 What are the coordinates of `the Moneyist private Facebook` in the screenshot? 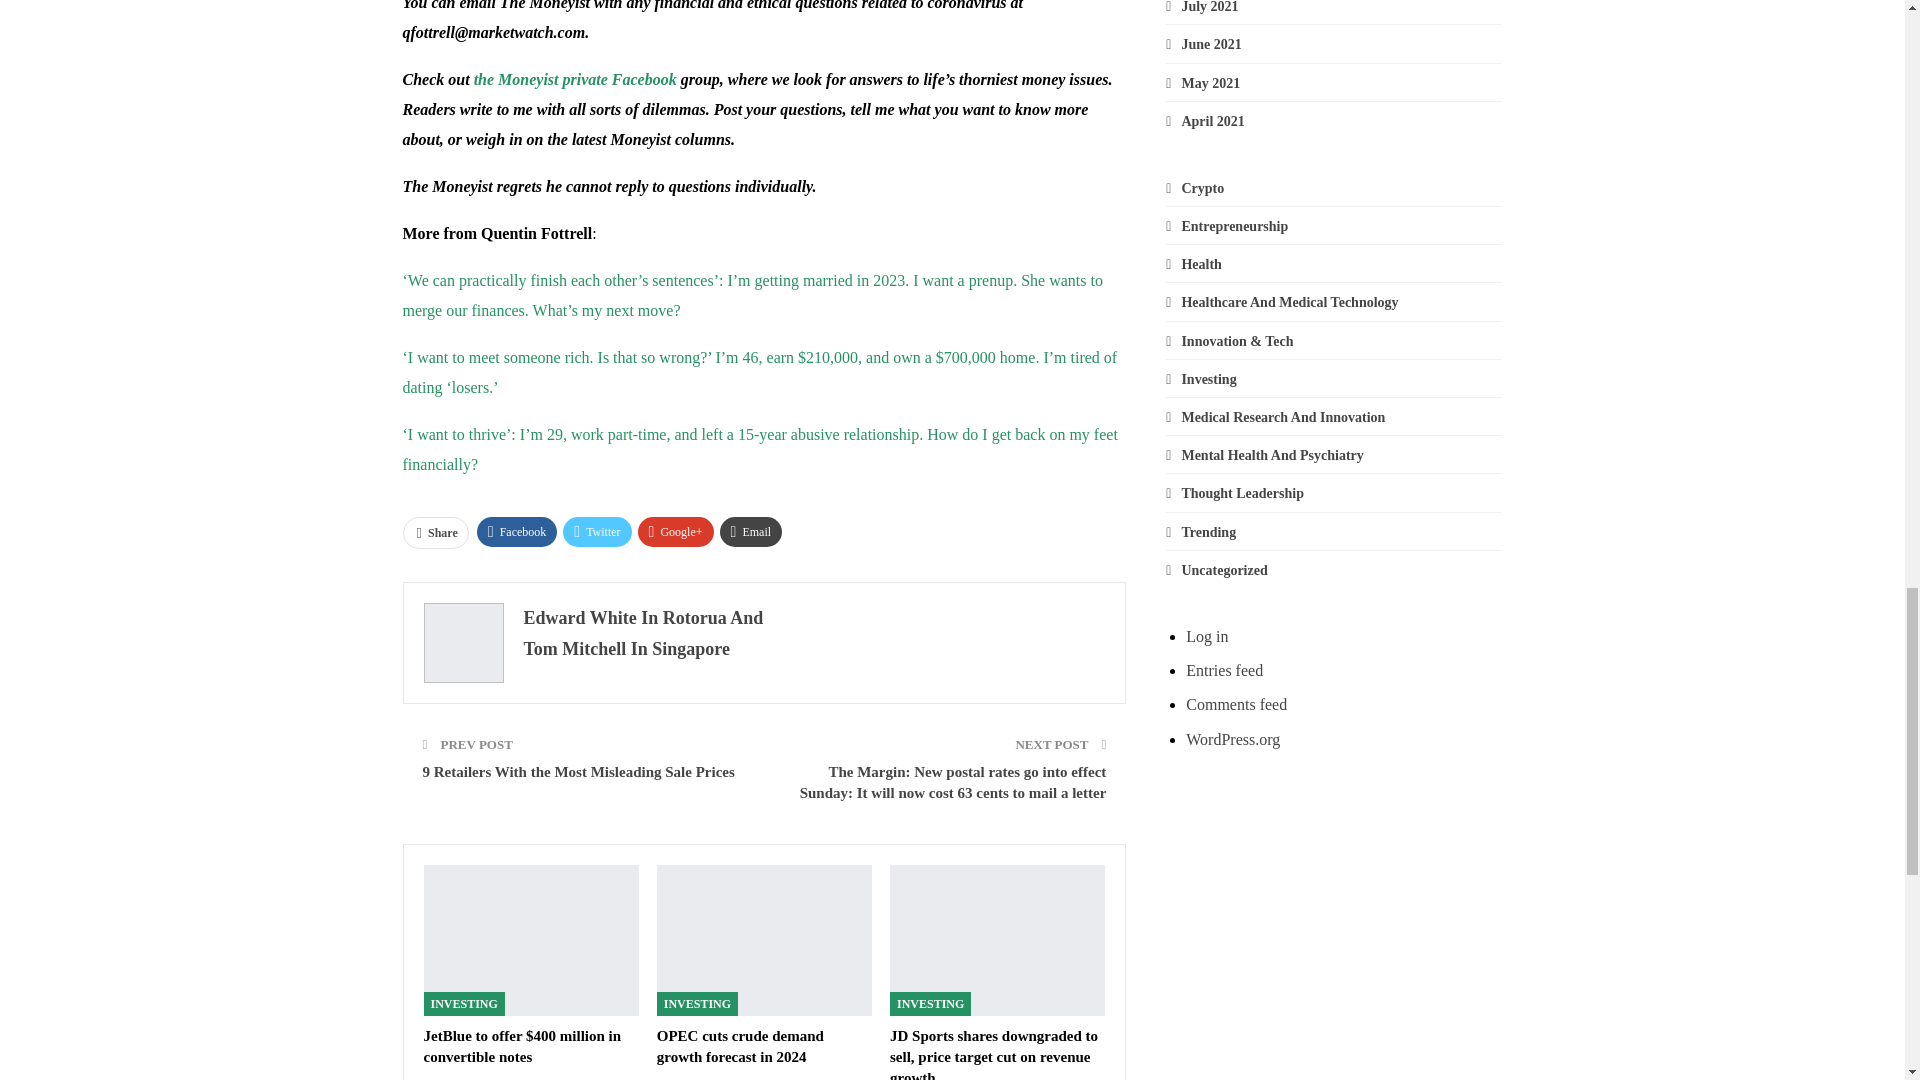 It's located at (576, 79).